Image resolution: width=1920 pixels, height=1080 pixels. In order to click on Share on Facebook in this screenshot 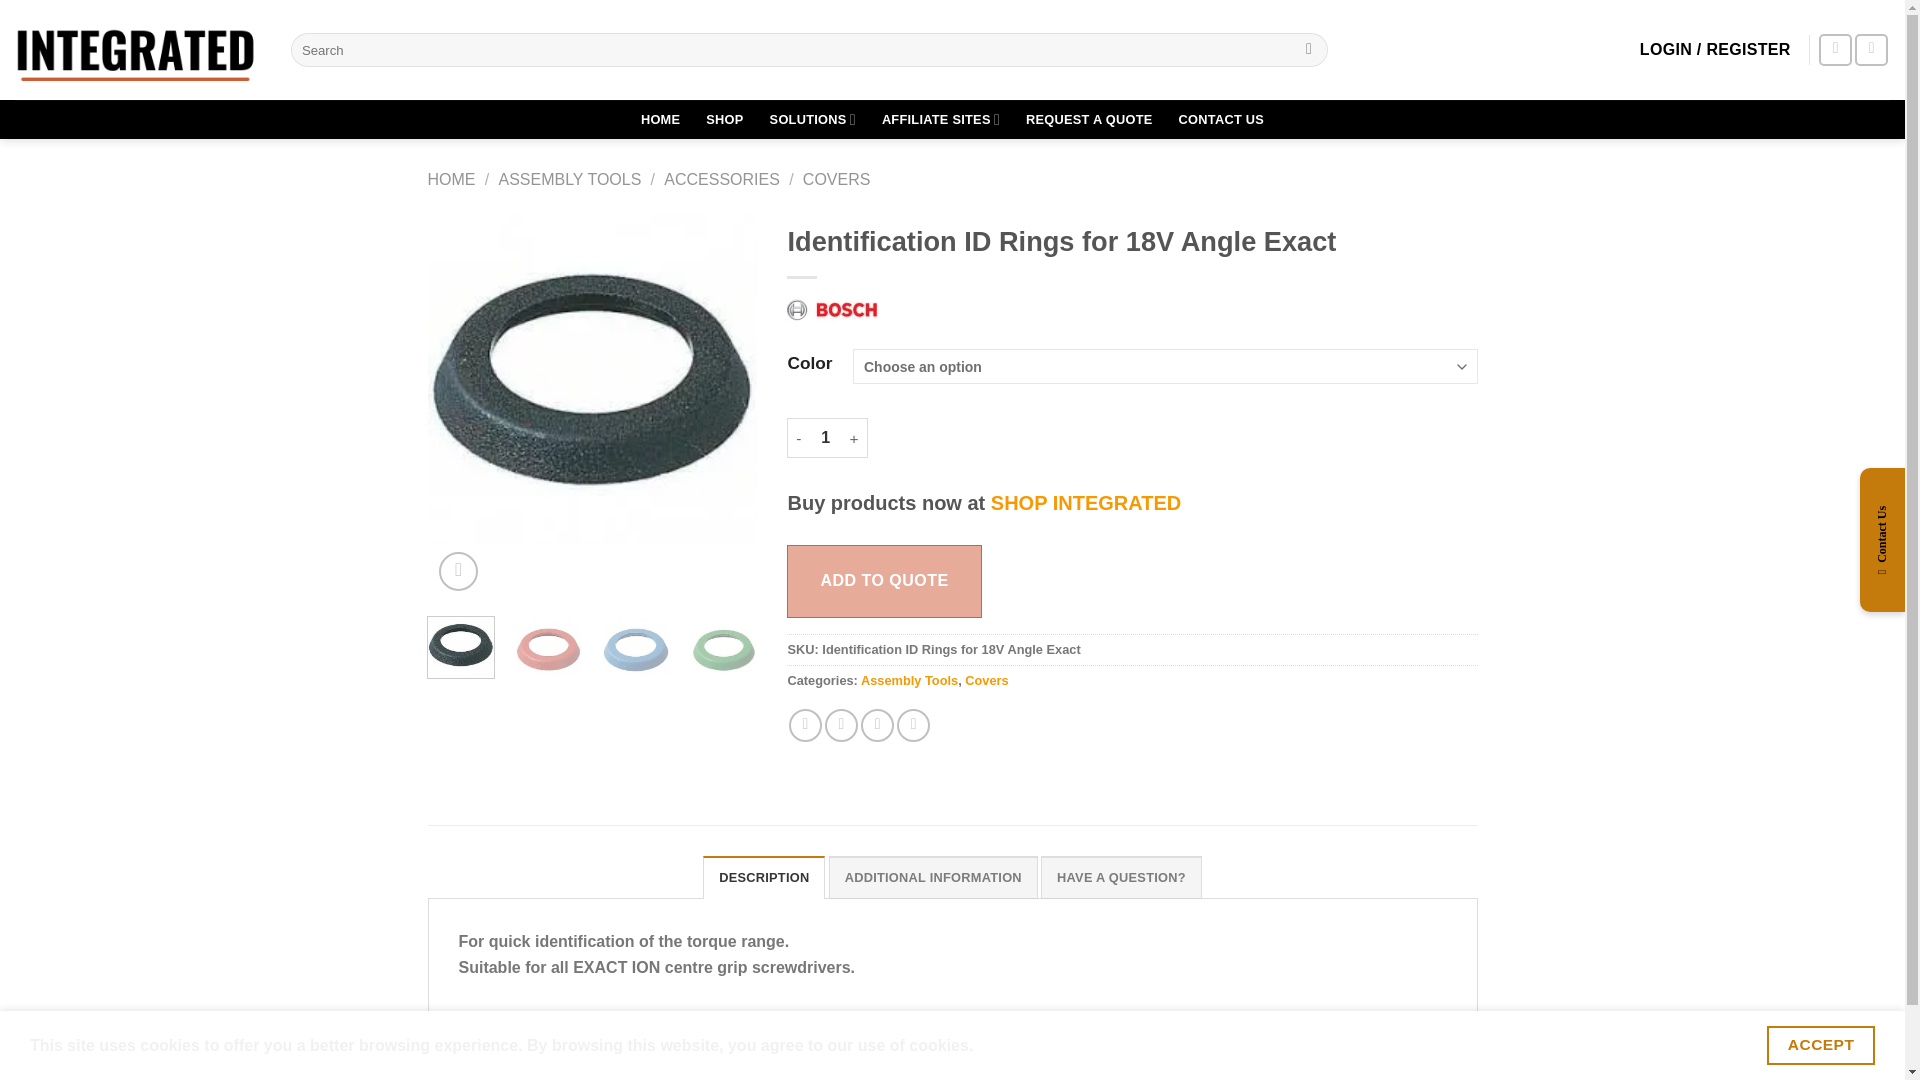, I will do `click(805, 724)`.